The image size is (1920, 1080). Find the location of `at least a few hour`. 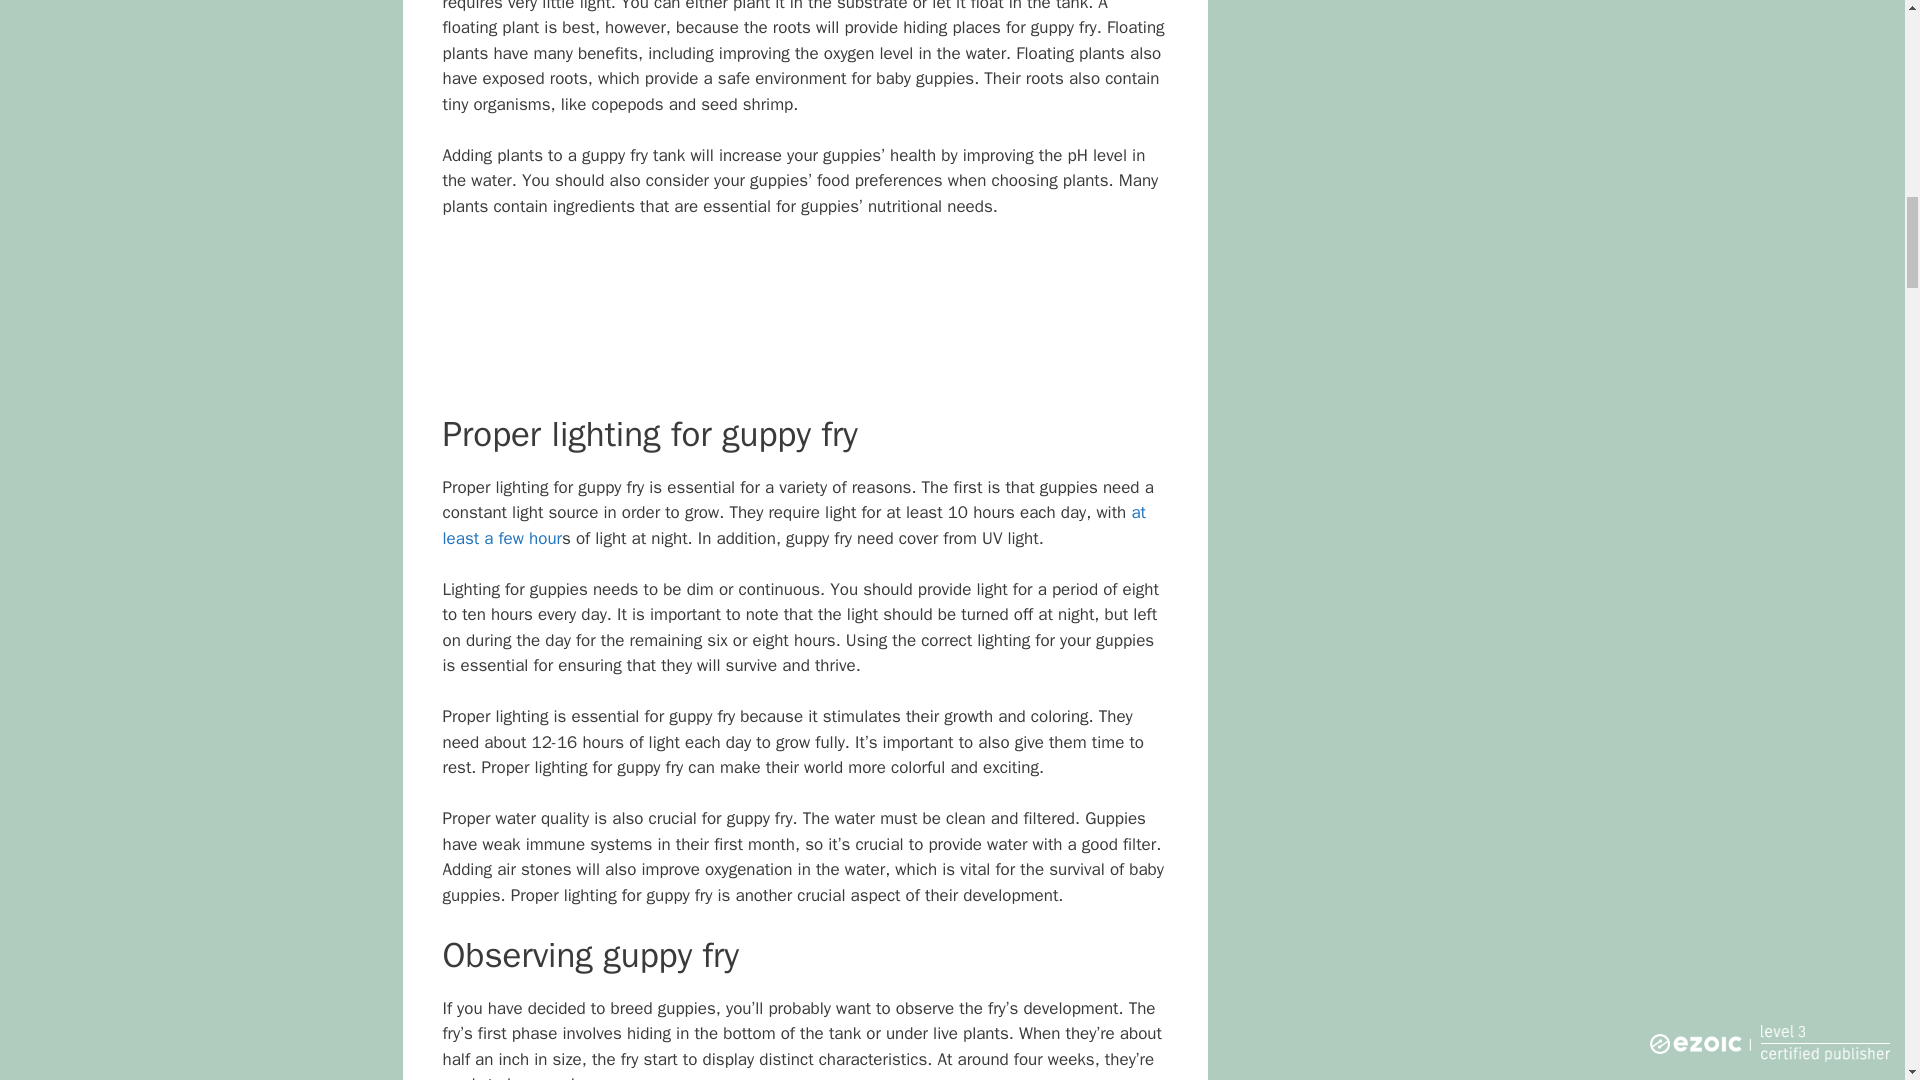

at least a few hour is located at coordinates (792, 525).